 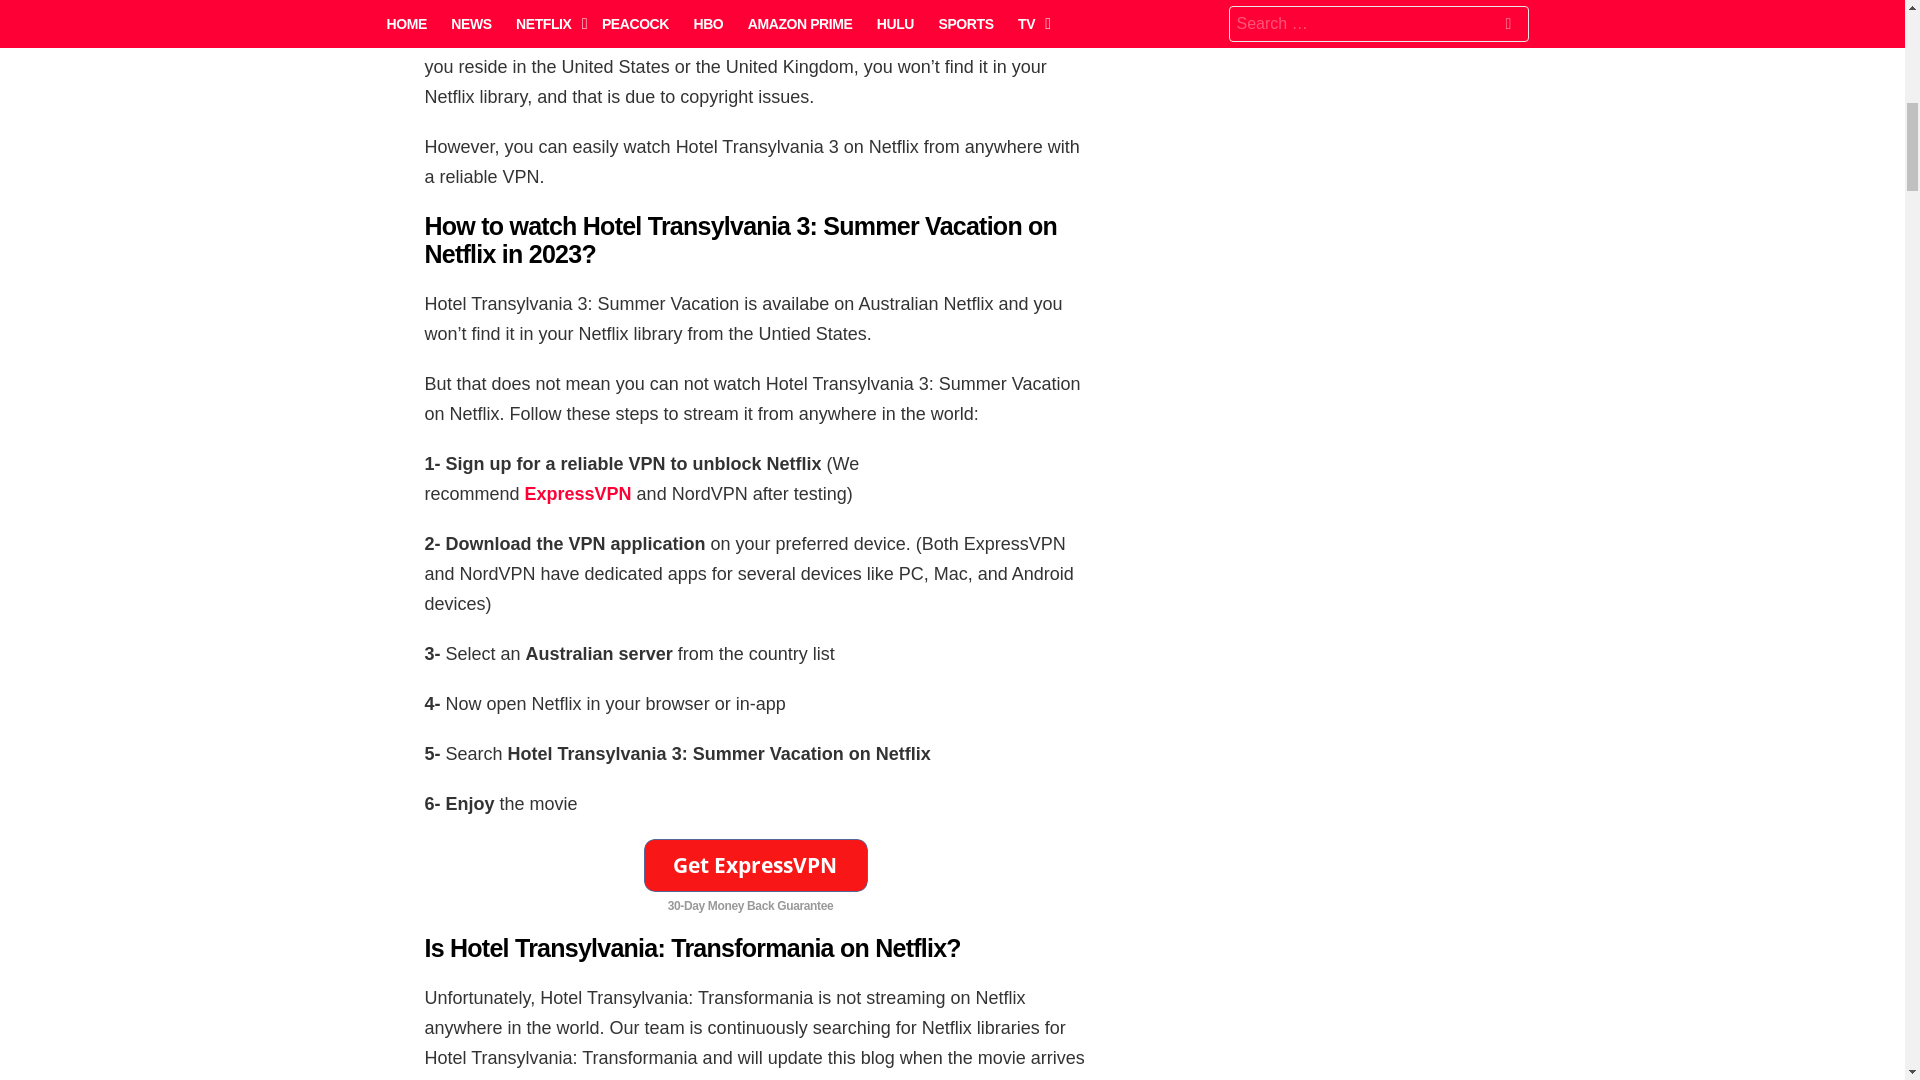 I want to click on ExpressVPN, so click(x=578, y=494).